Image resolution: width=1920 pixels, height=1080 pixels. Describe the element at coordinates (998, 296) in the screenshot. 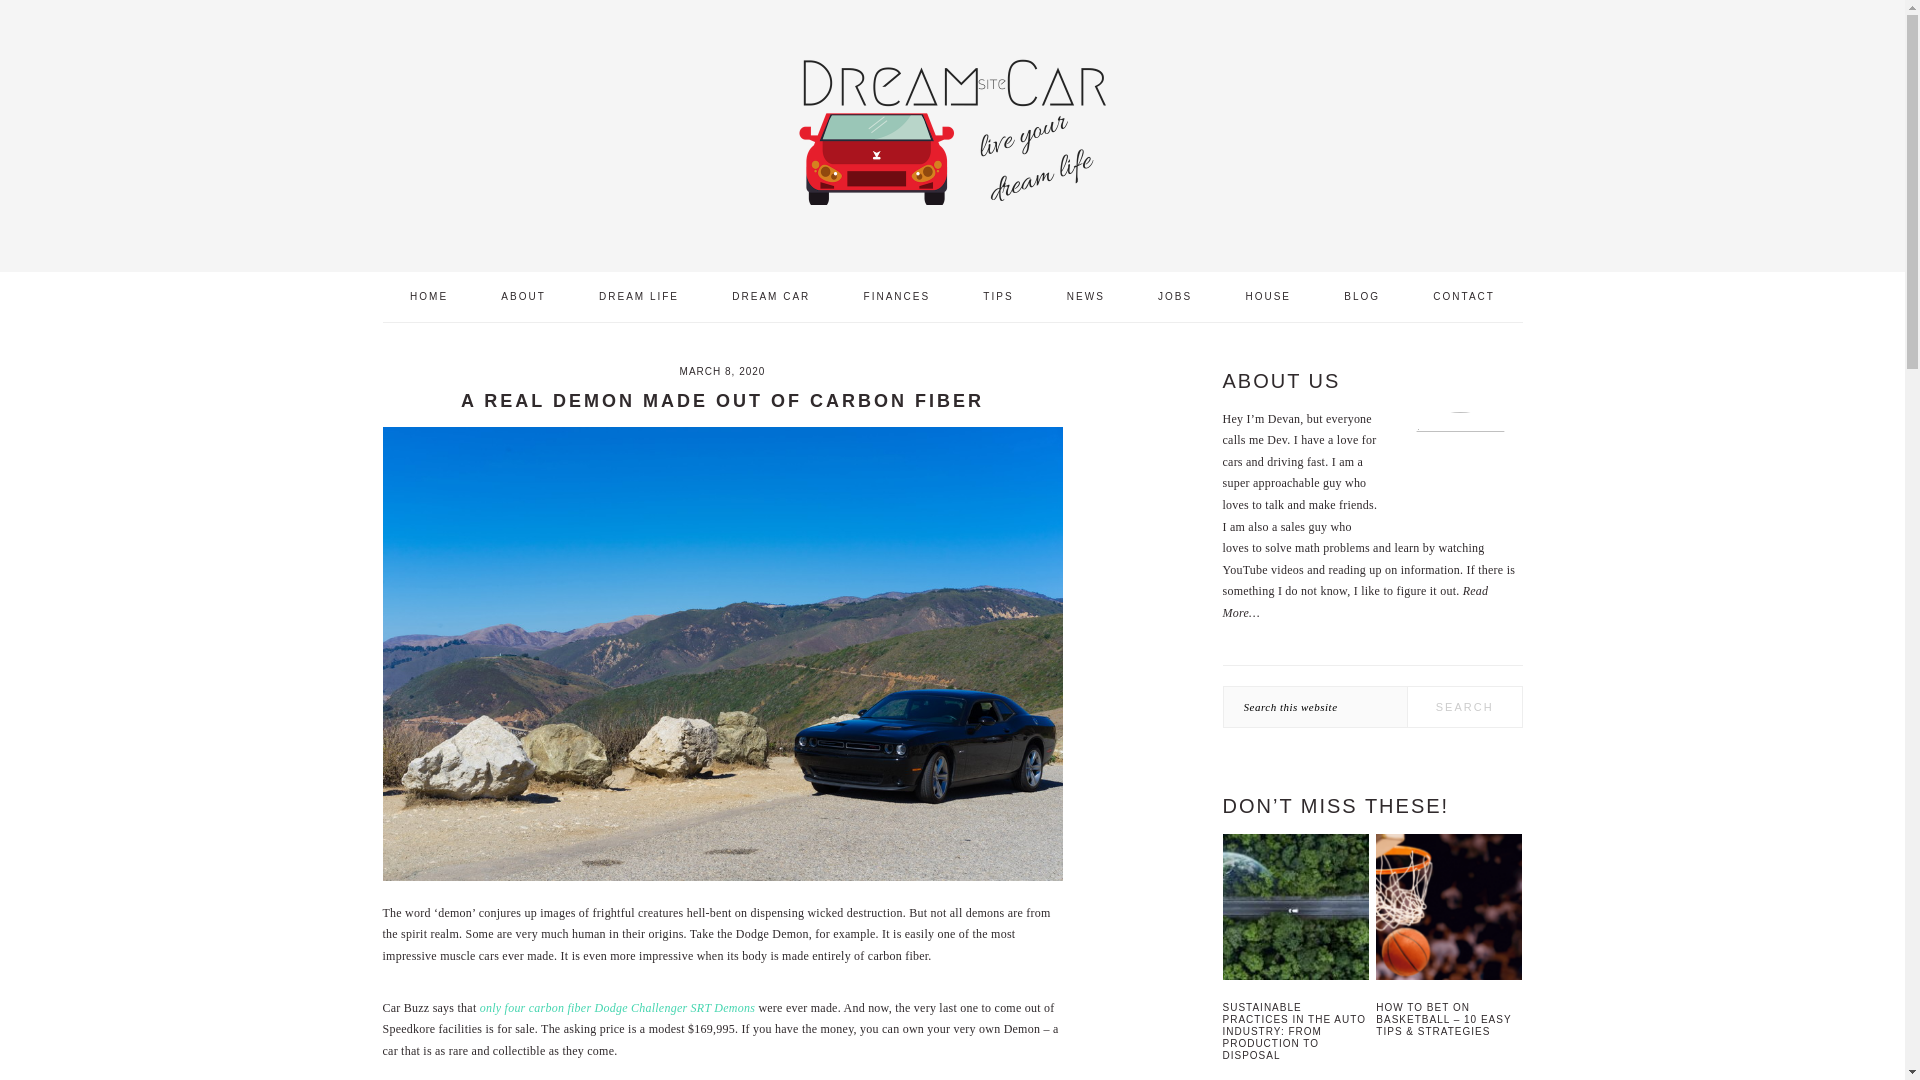

I see `TIPS` at that location.